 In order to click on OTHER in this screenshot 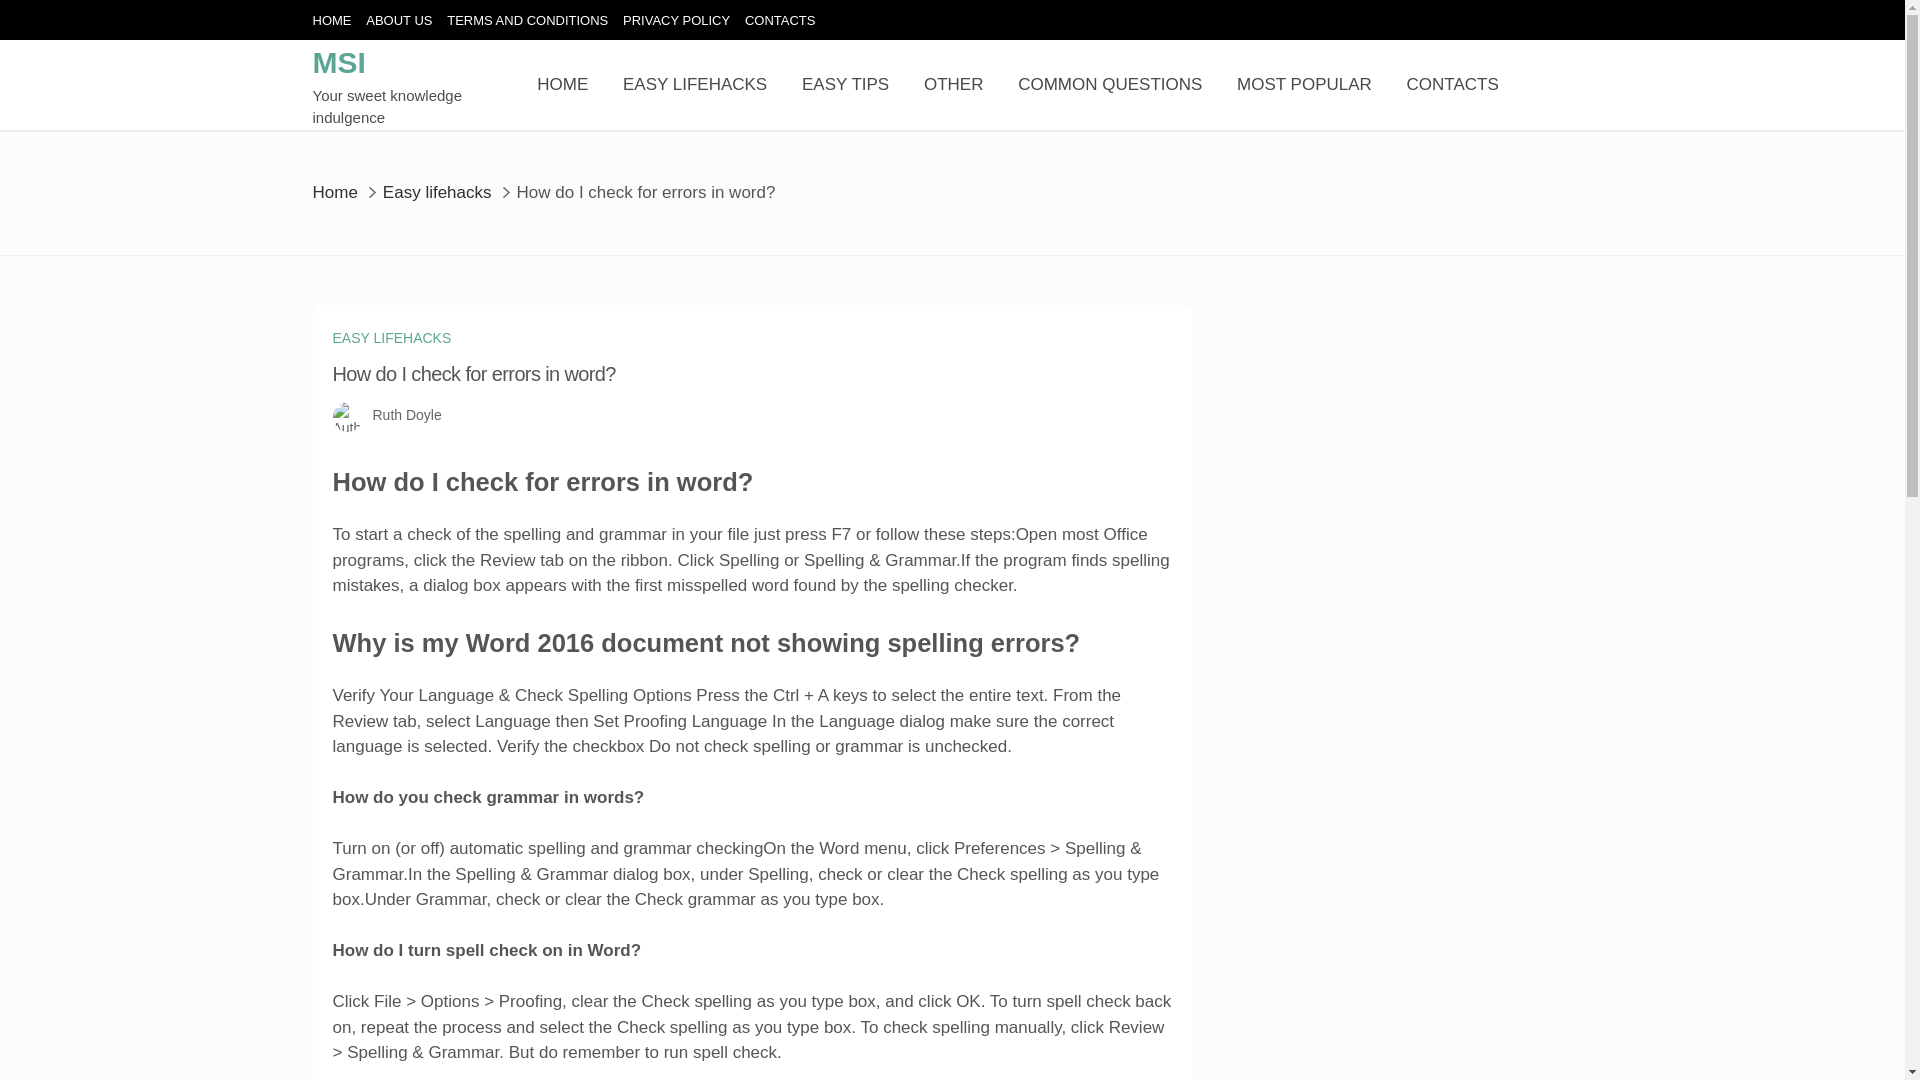, I will do `click(953, 85)`.